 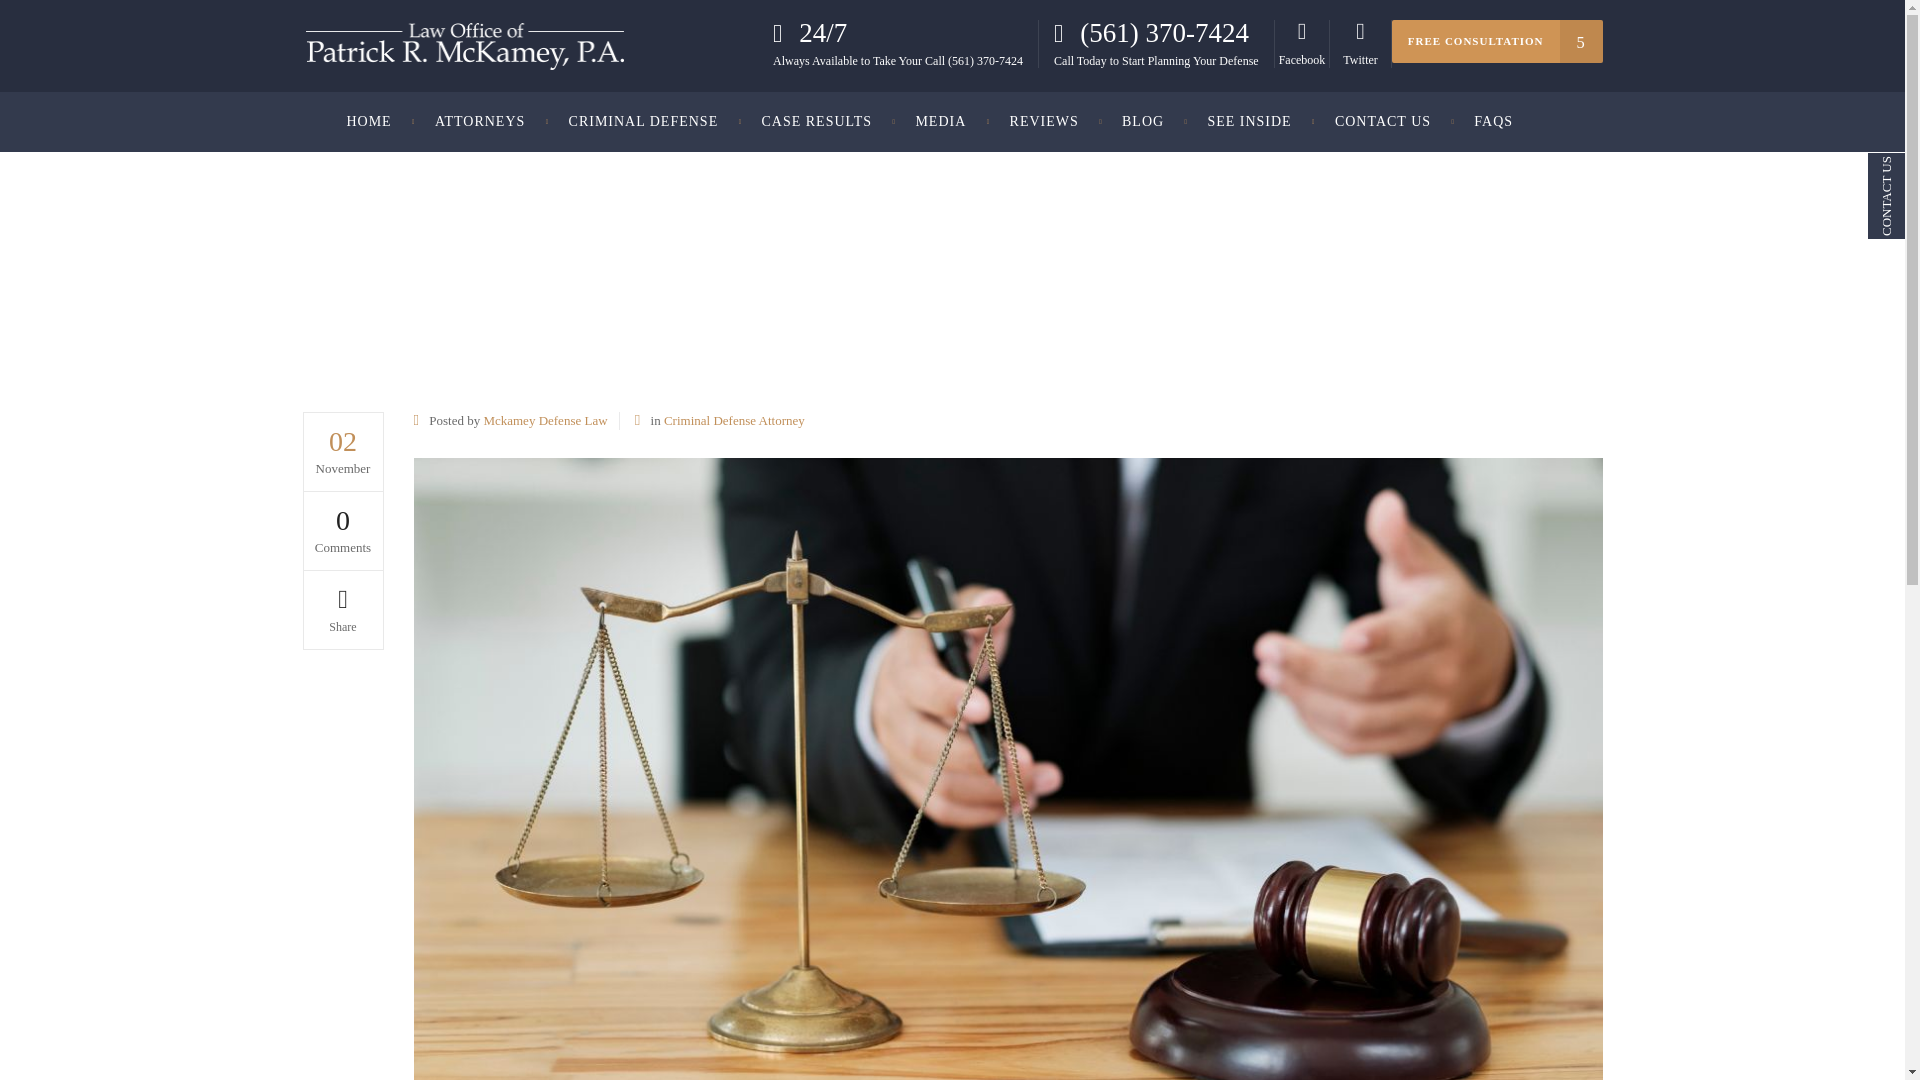 I want to click on CASE RESULTS, so click(x=816, y=122).